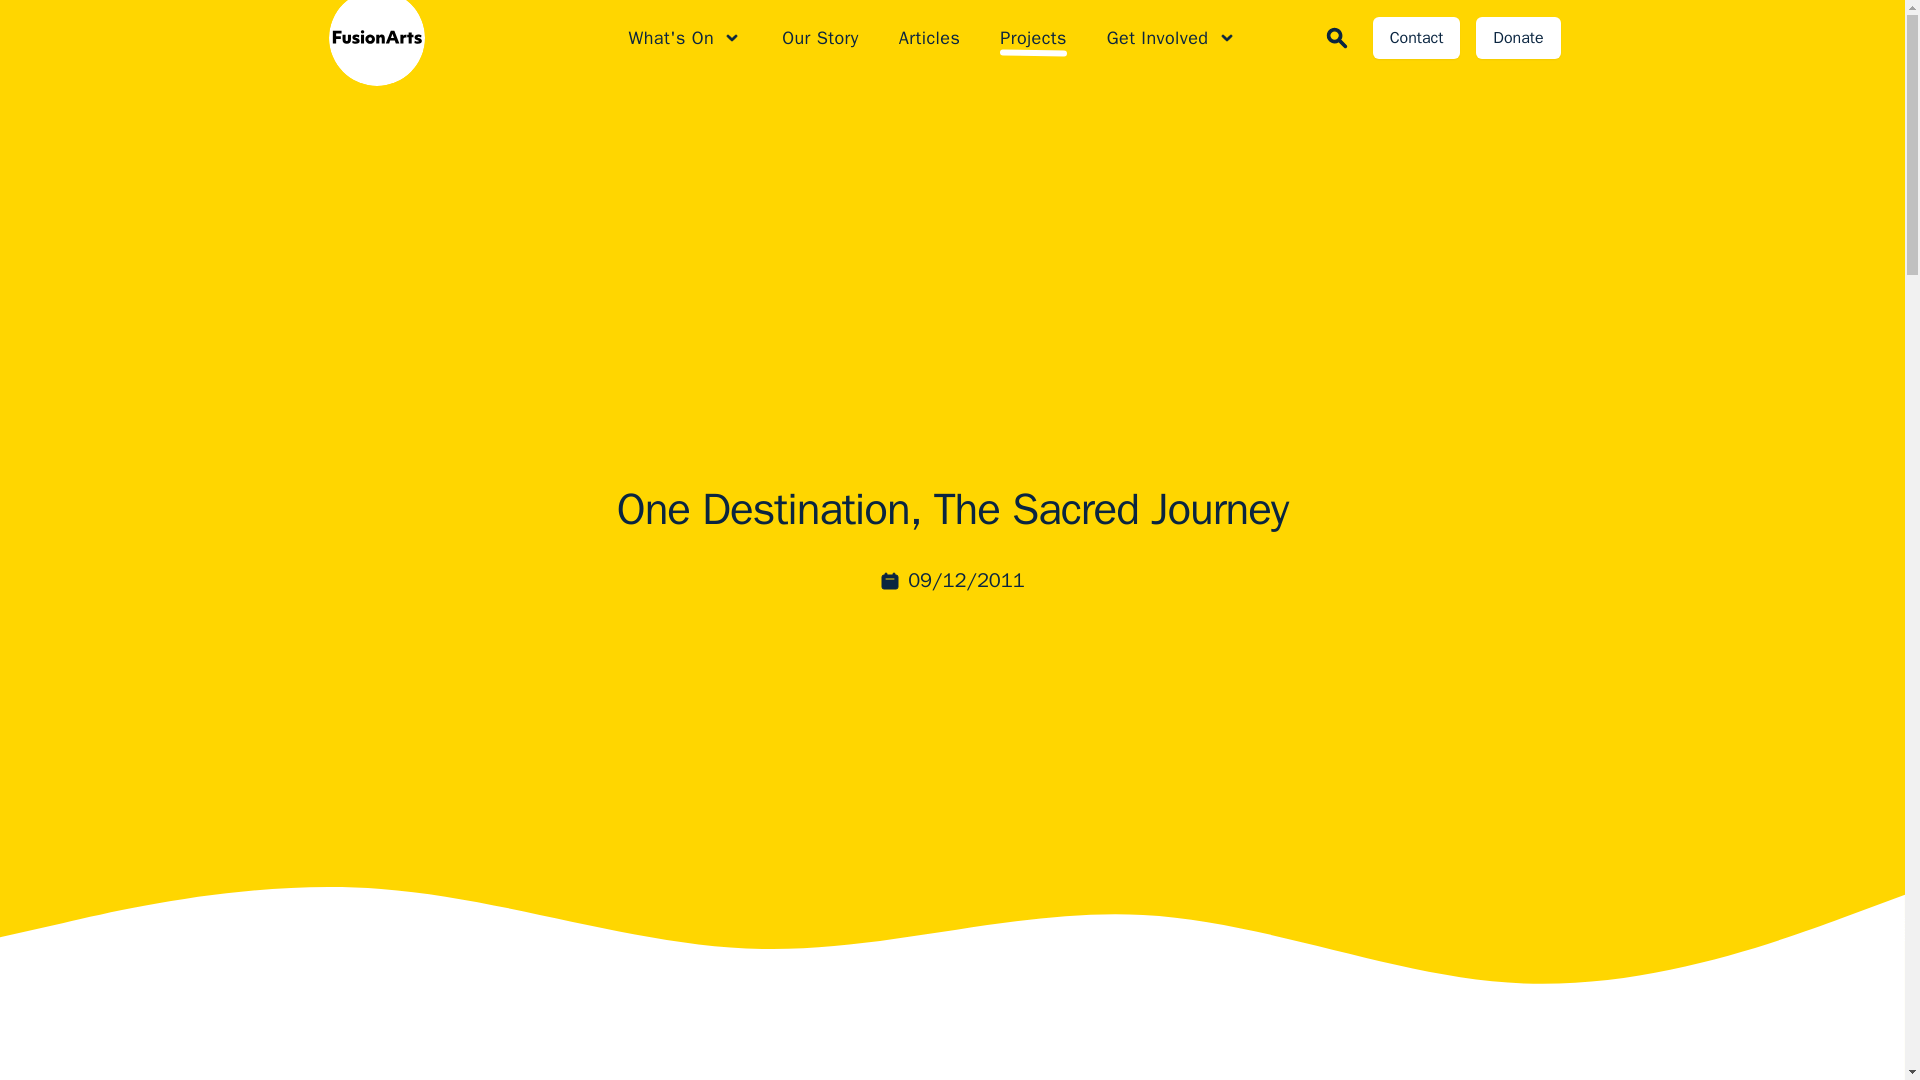 This screenshot has width=1920, height=1080. Describe the element at coordinates (1336, 37) in the screenshot. I see `search` at that location.